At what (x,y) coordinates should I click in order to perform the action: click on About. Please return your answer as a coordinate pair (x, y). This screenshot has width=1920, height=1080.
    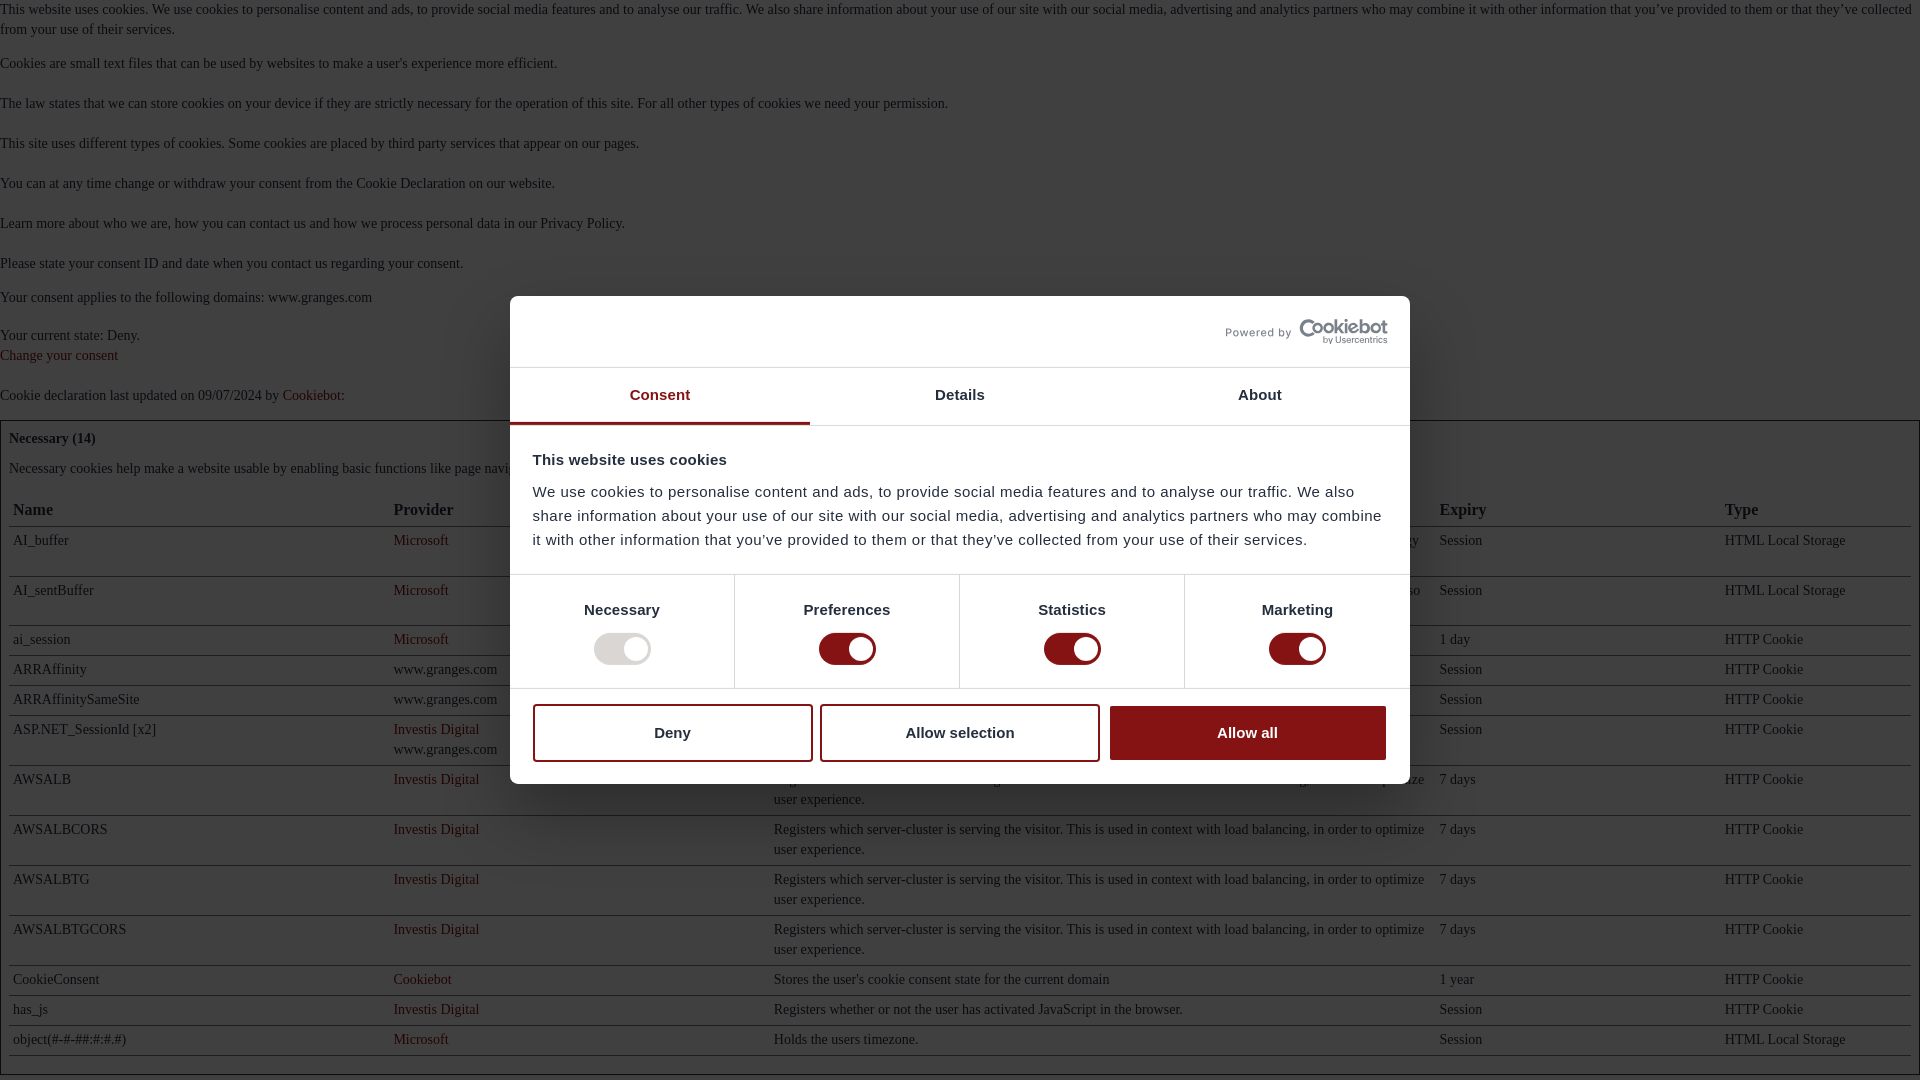
    Looking at the image, I should click on (1259, 396).